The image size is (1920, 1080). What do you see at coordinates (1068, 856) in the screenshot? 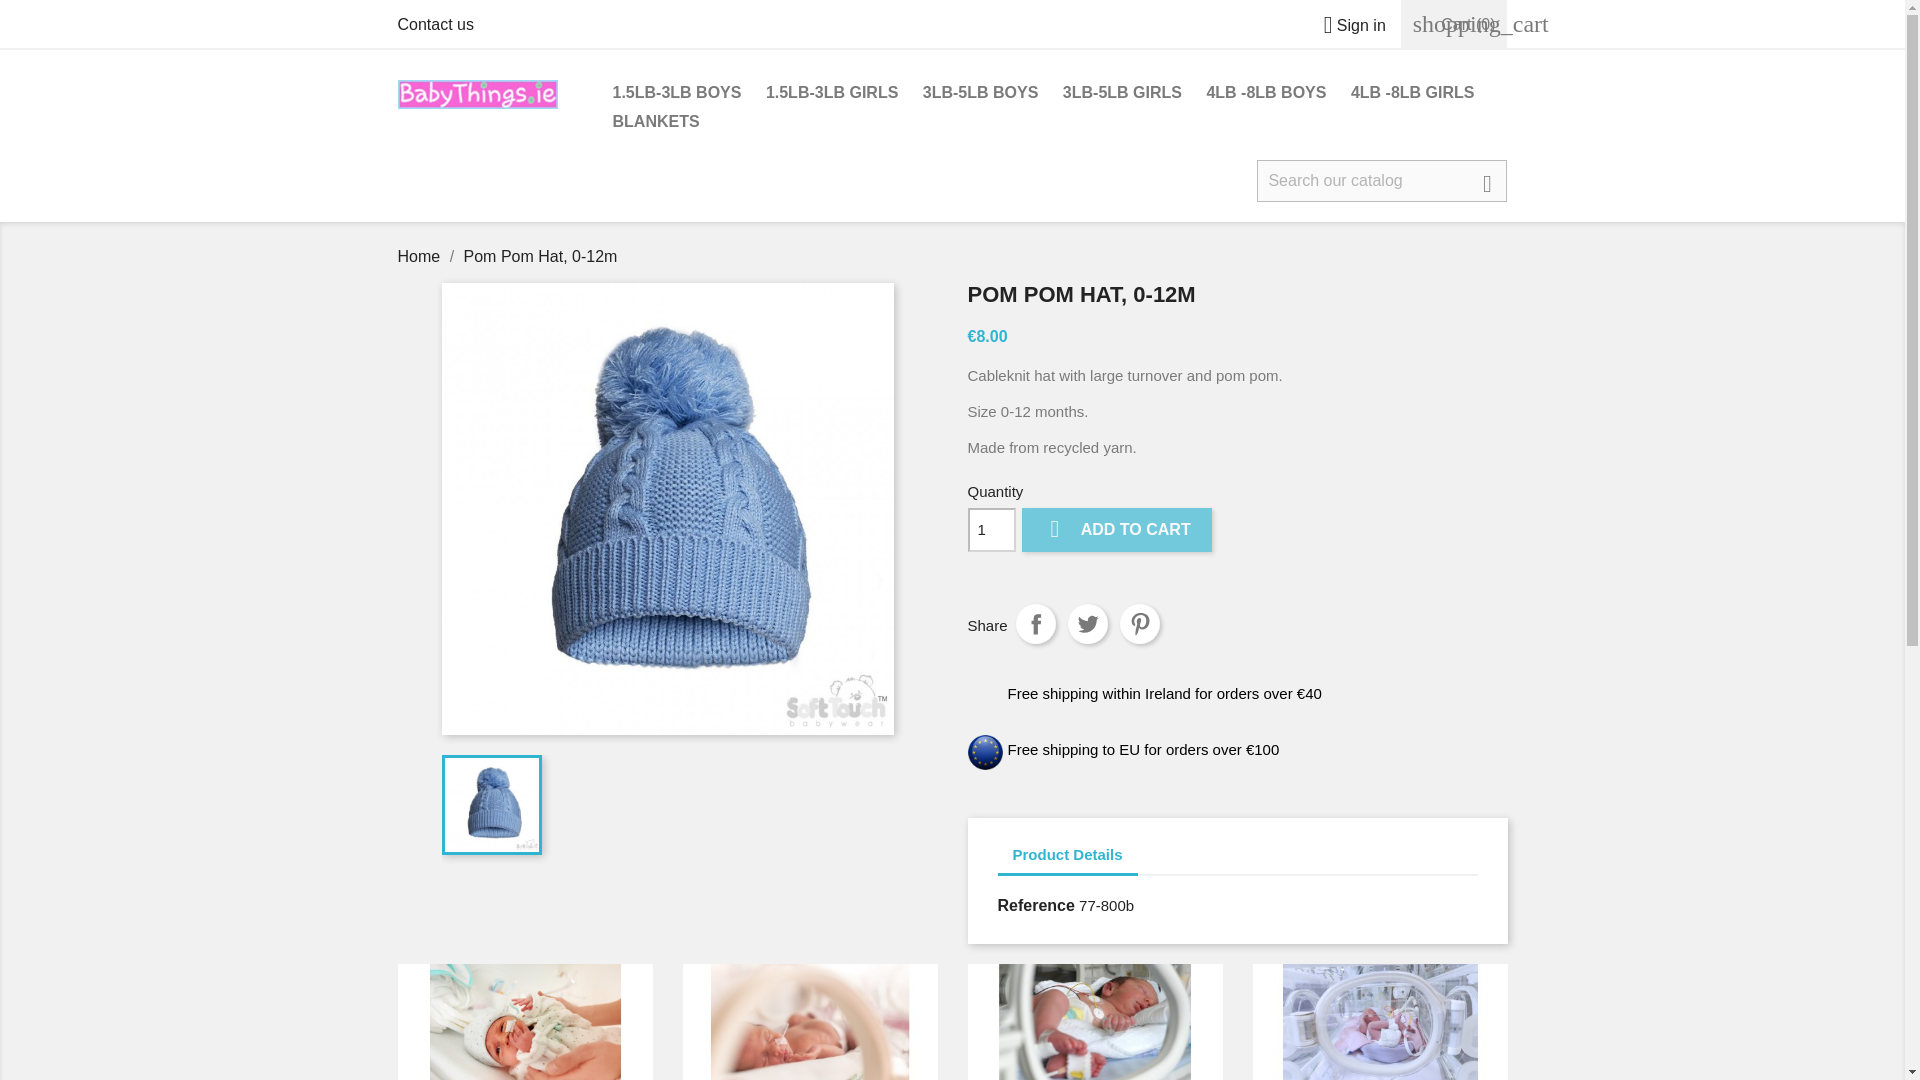
I see `Product Details` at bounding box center [1068, 856].